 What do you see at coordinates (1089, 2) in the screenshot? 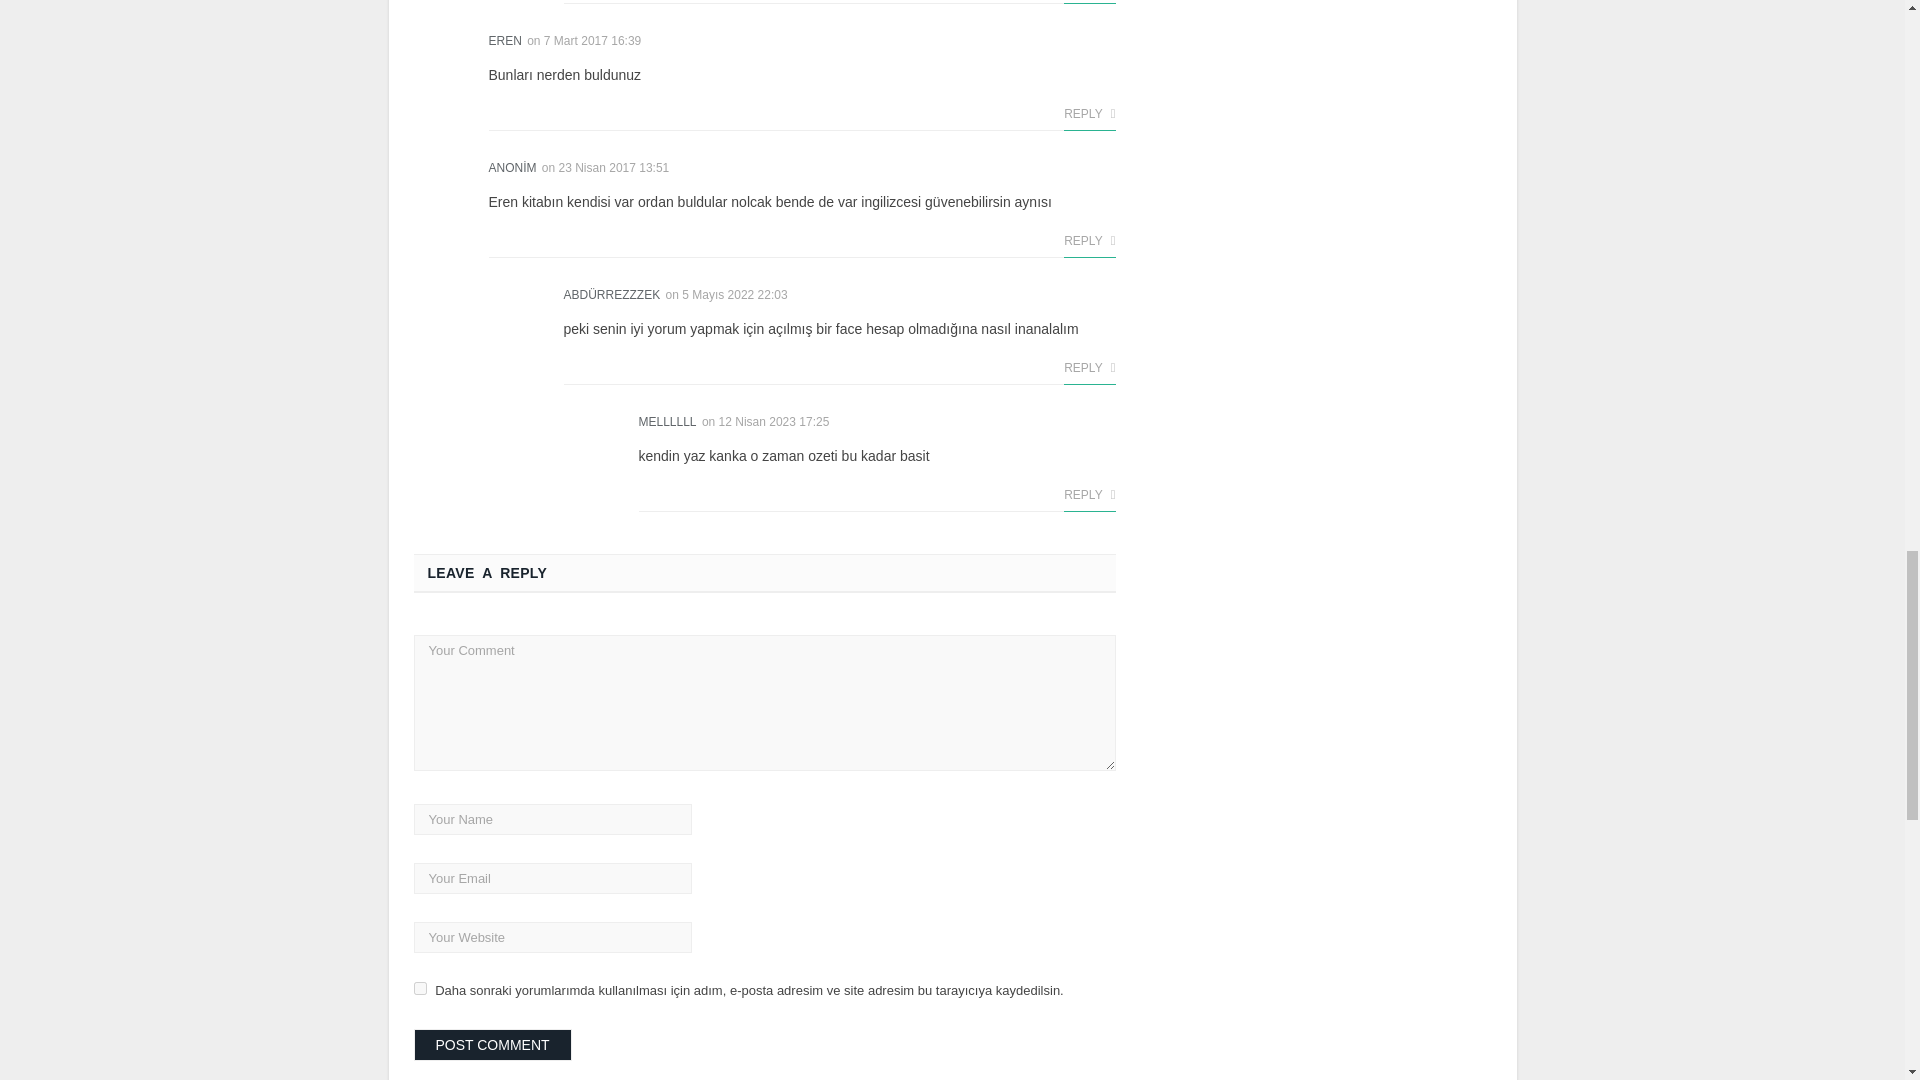
I see `REPLY` at bounding box center [1089, 2].